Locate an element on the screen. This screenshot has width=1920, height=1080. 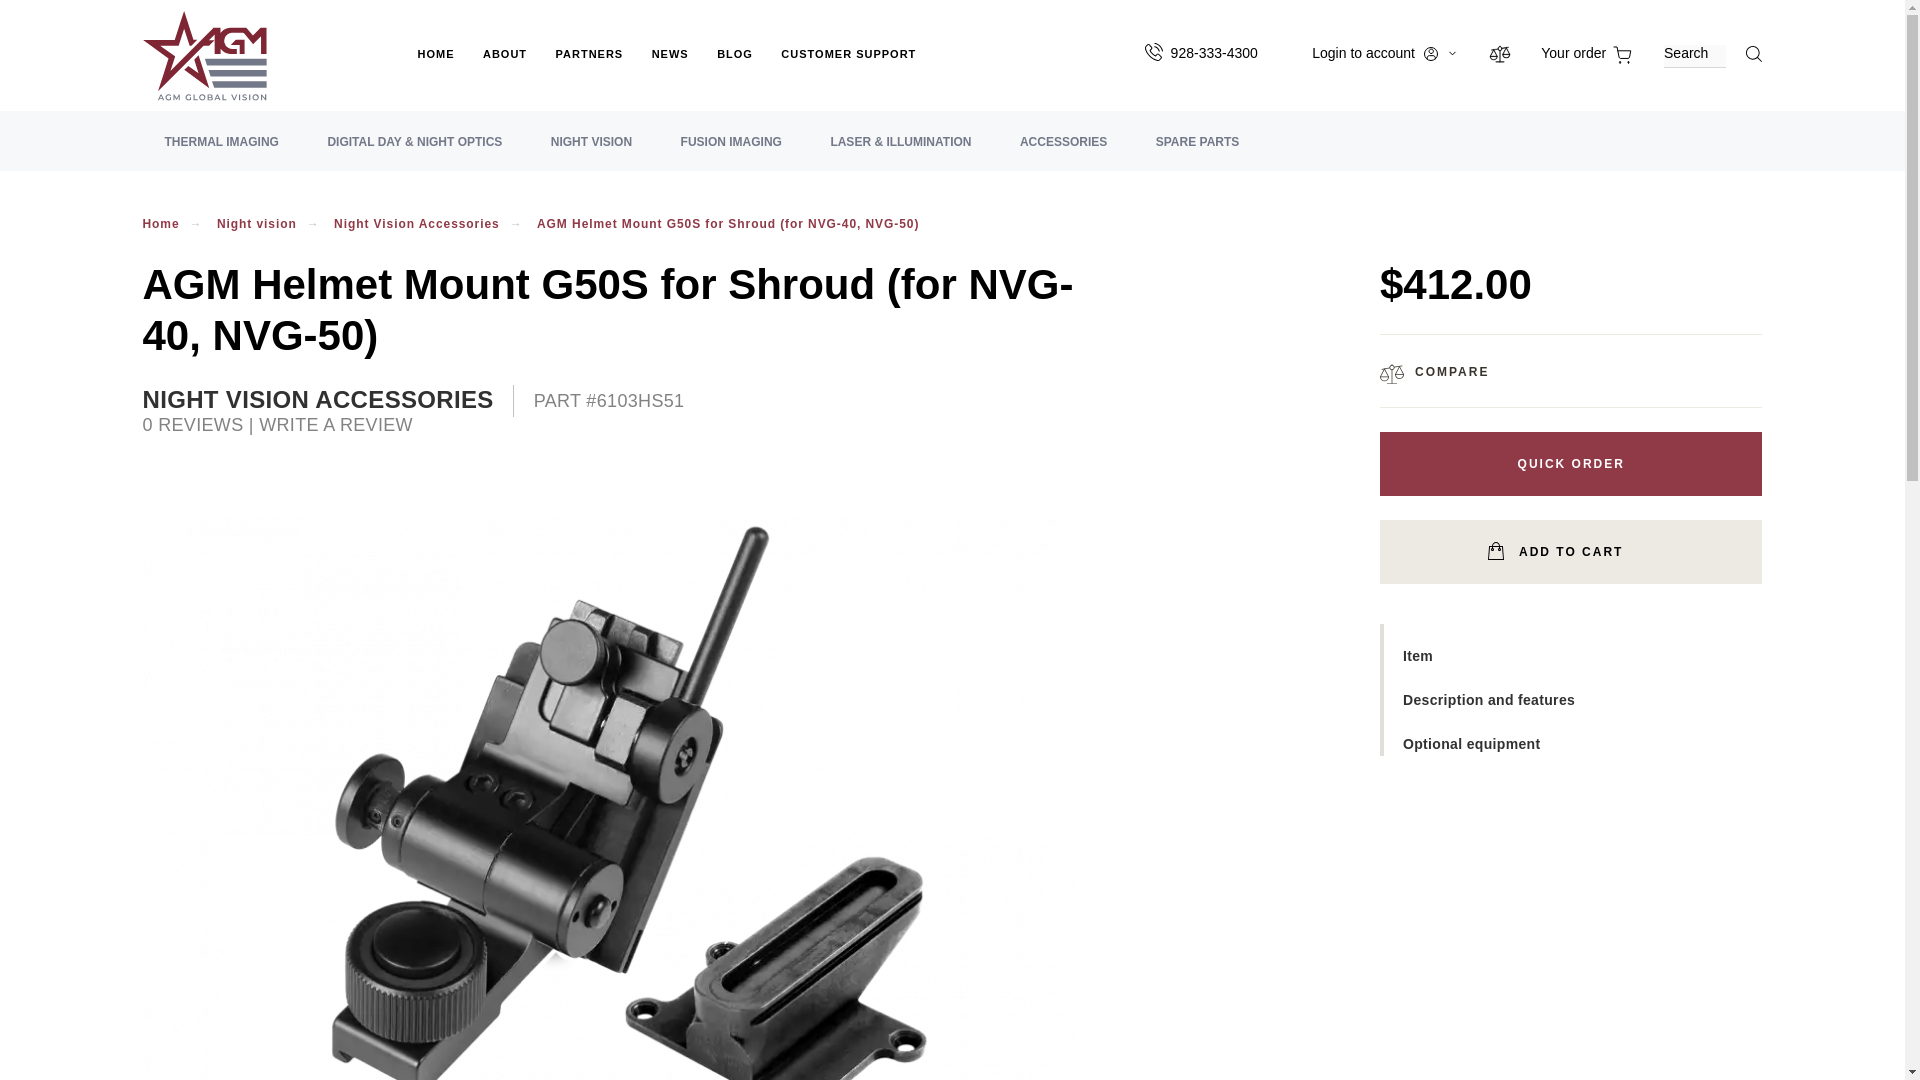
Your order is located at coordinates (1587, 52).